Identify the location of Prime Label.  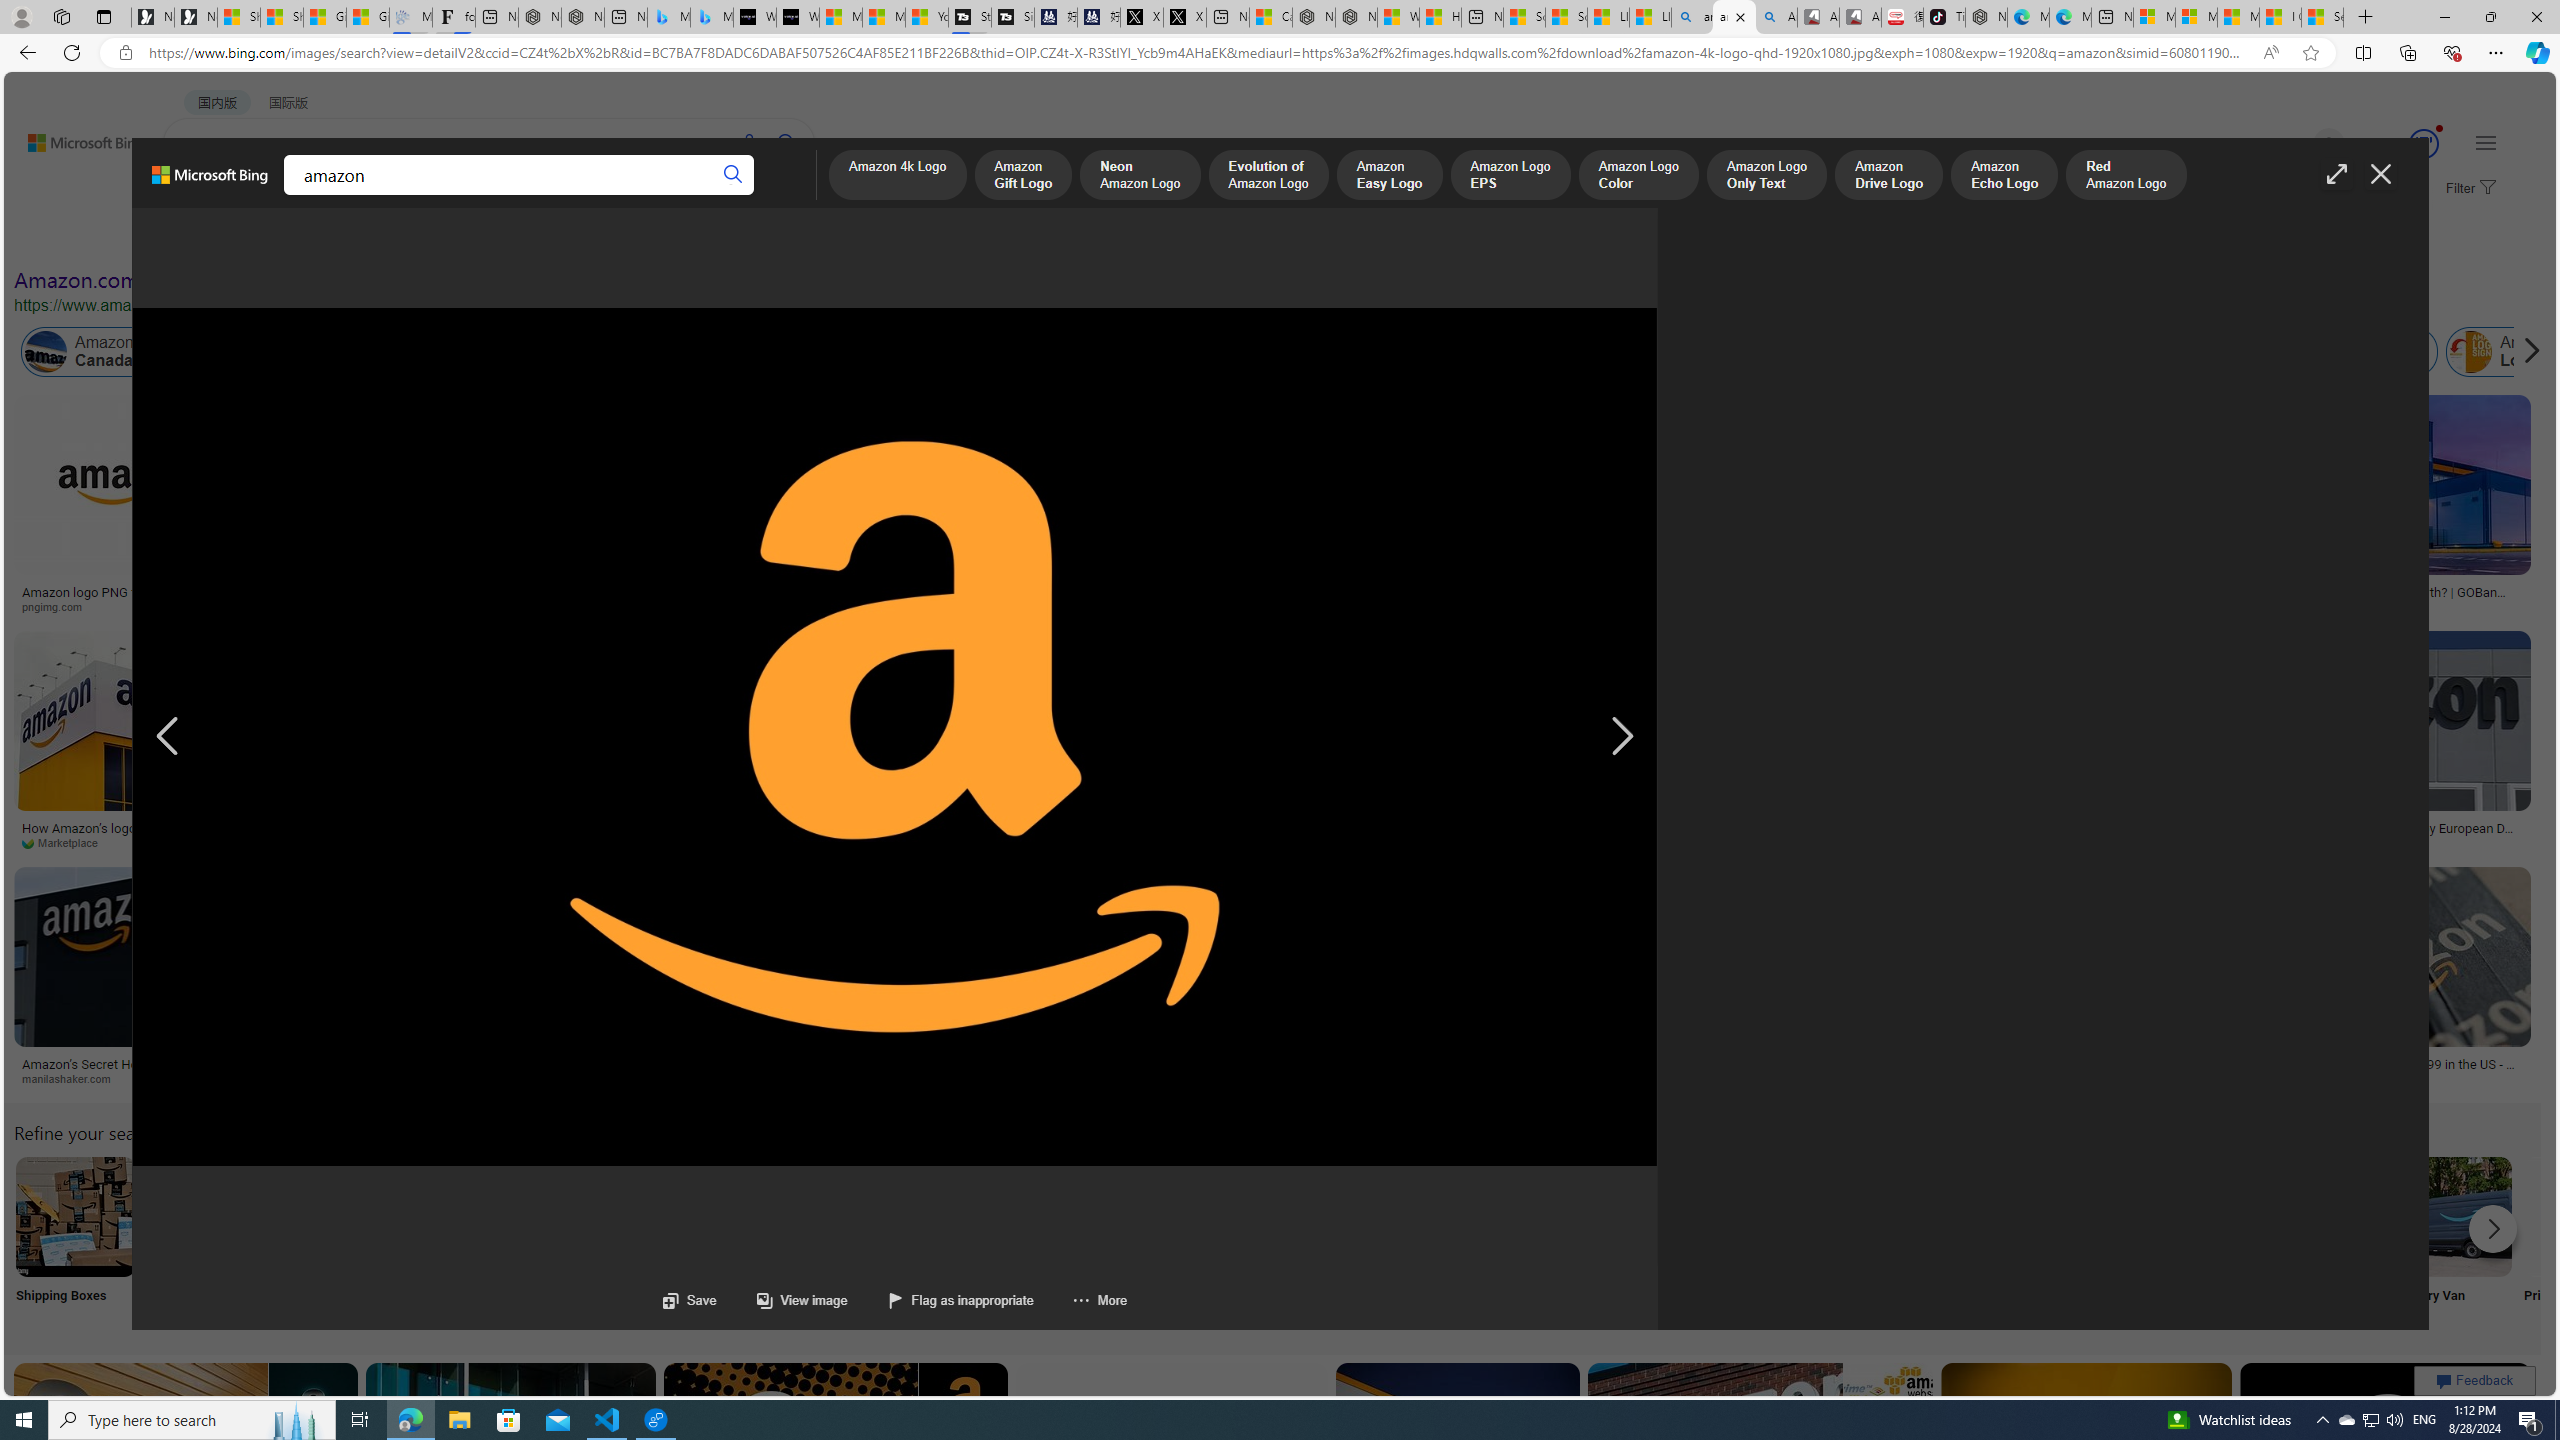
(1792, 1242).